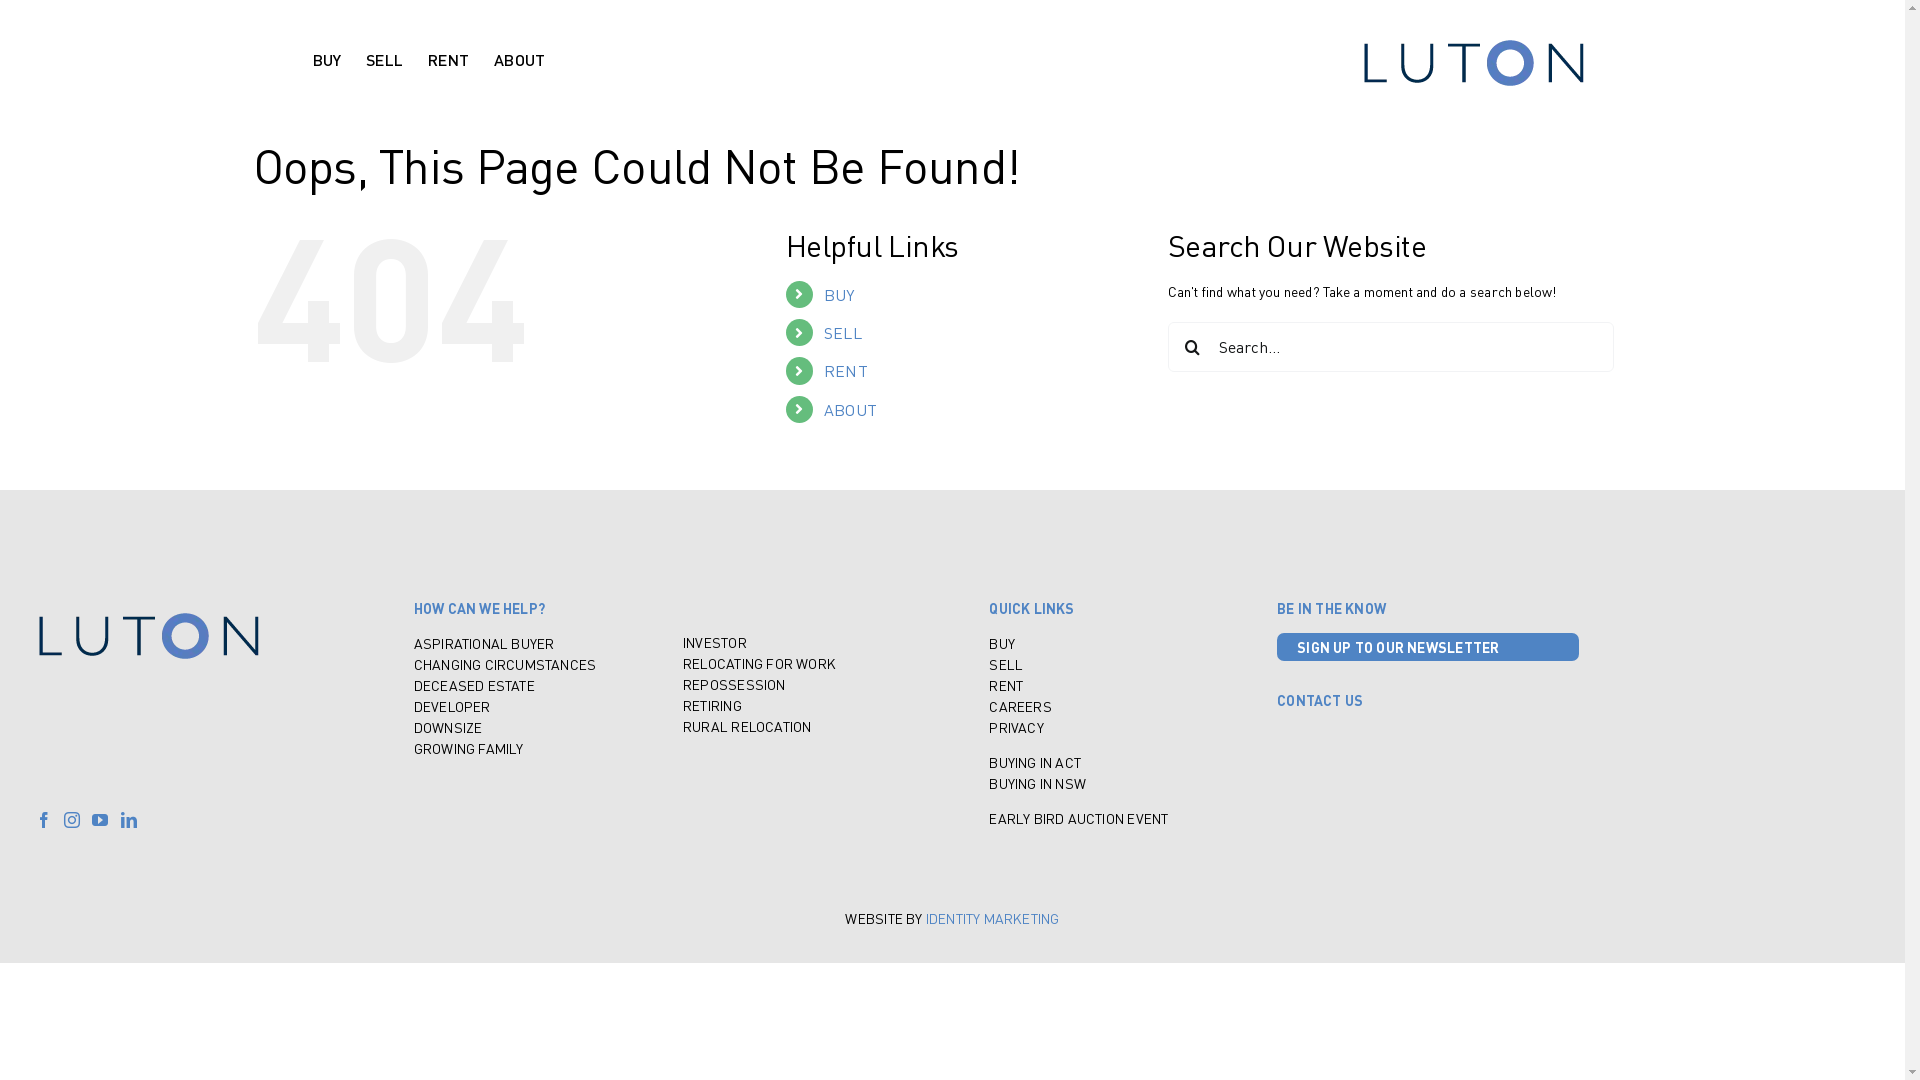 This screenshot has height=1080, width=1920. I want to click on RENT, so click(846, 370).